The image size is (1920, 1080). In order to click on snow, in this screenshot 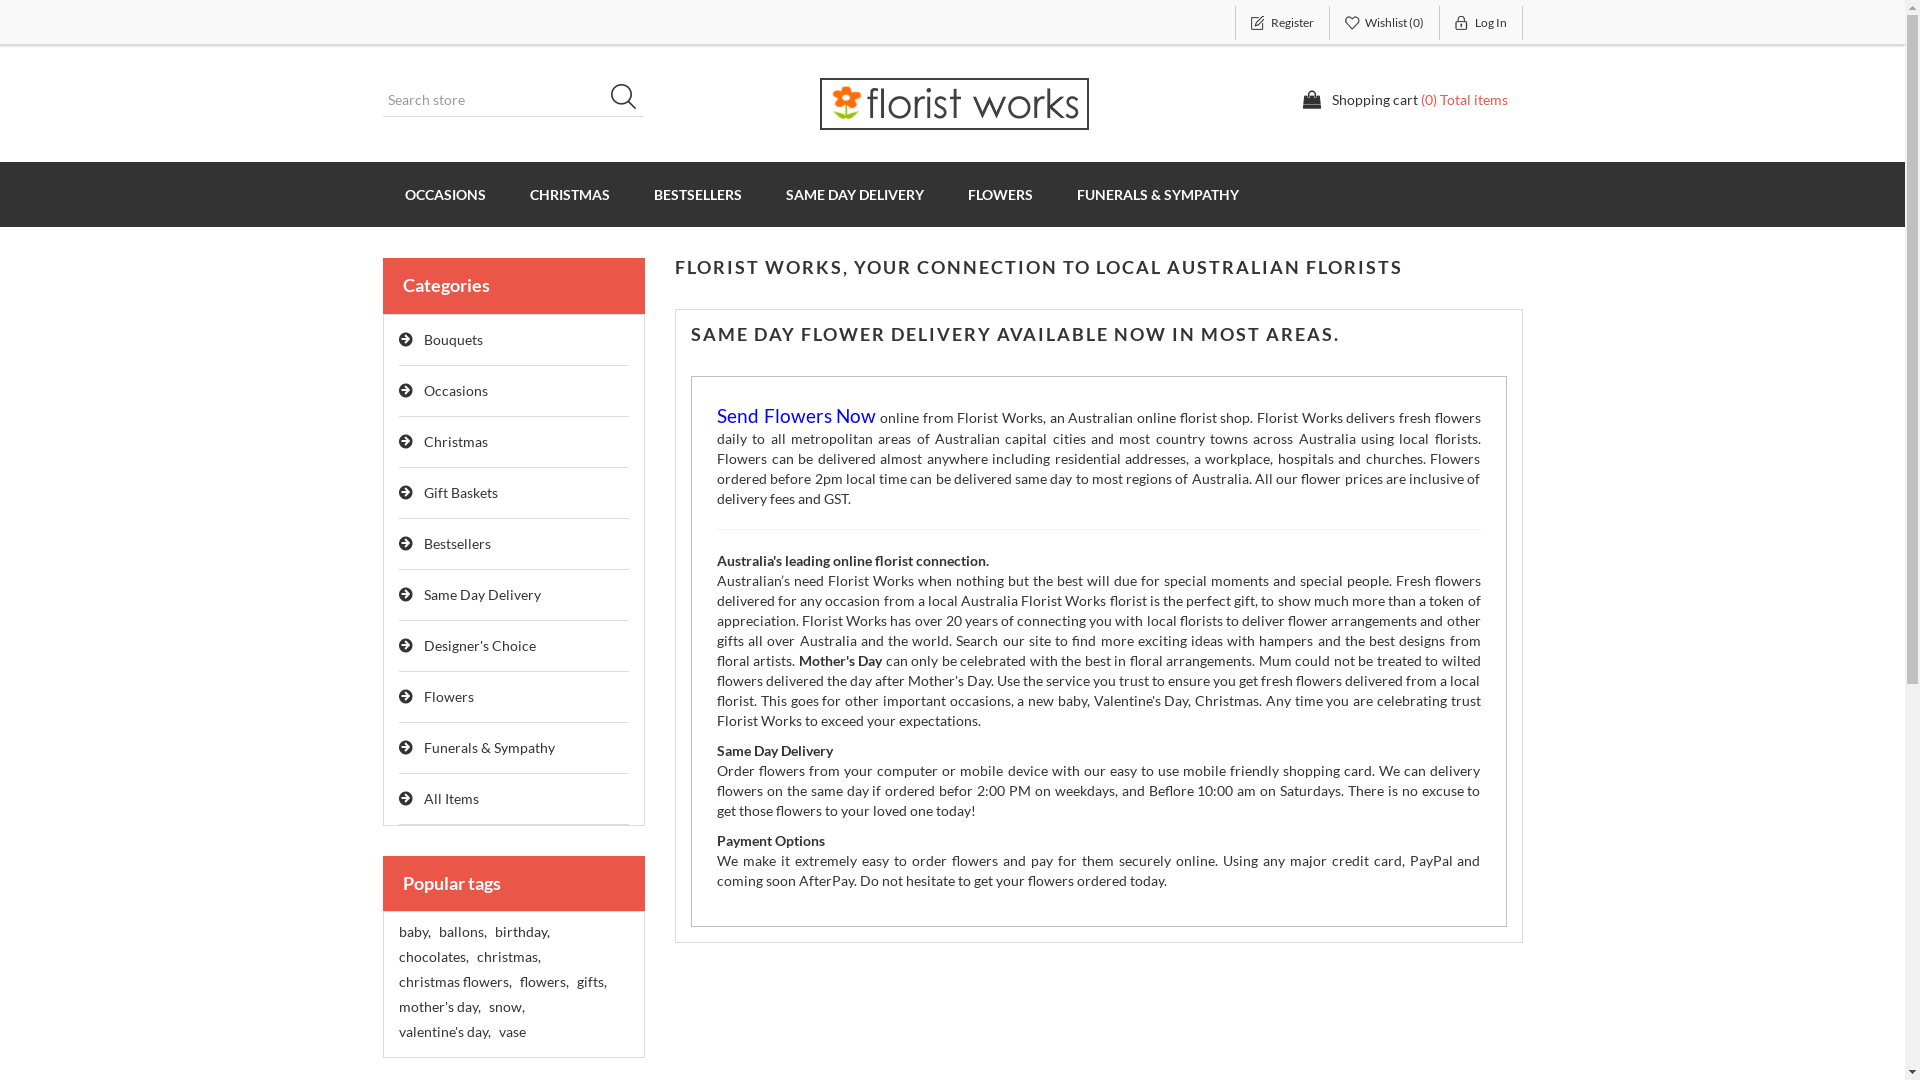, I will do `click(506, 1007)`.